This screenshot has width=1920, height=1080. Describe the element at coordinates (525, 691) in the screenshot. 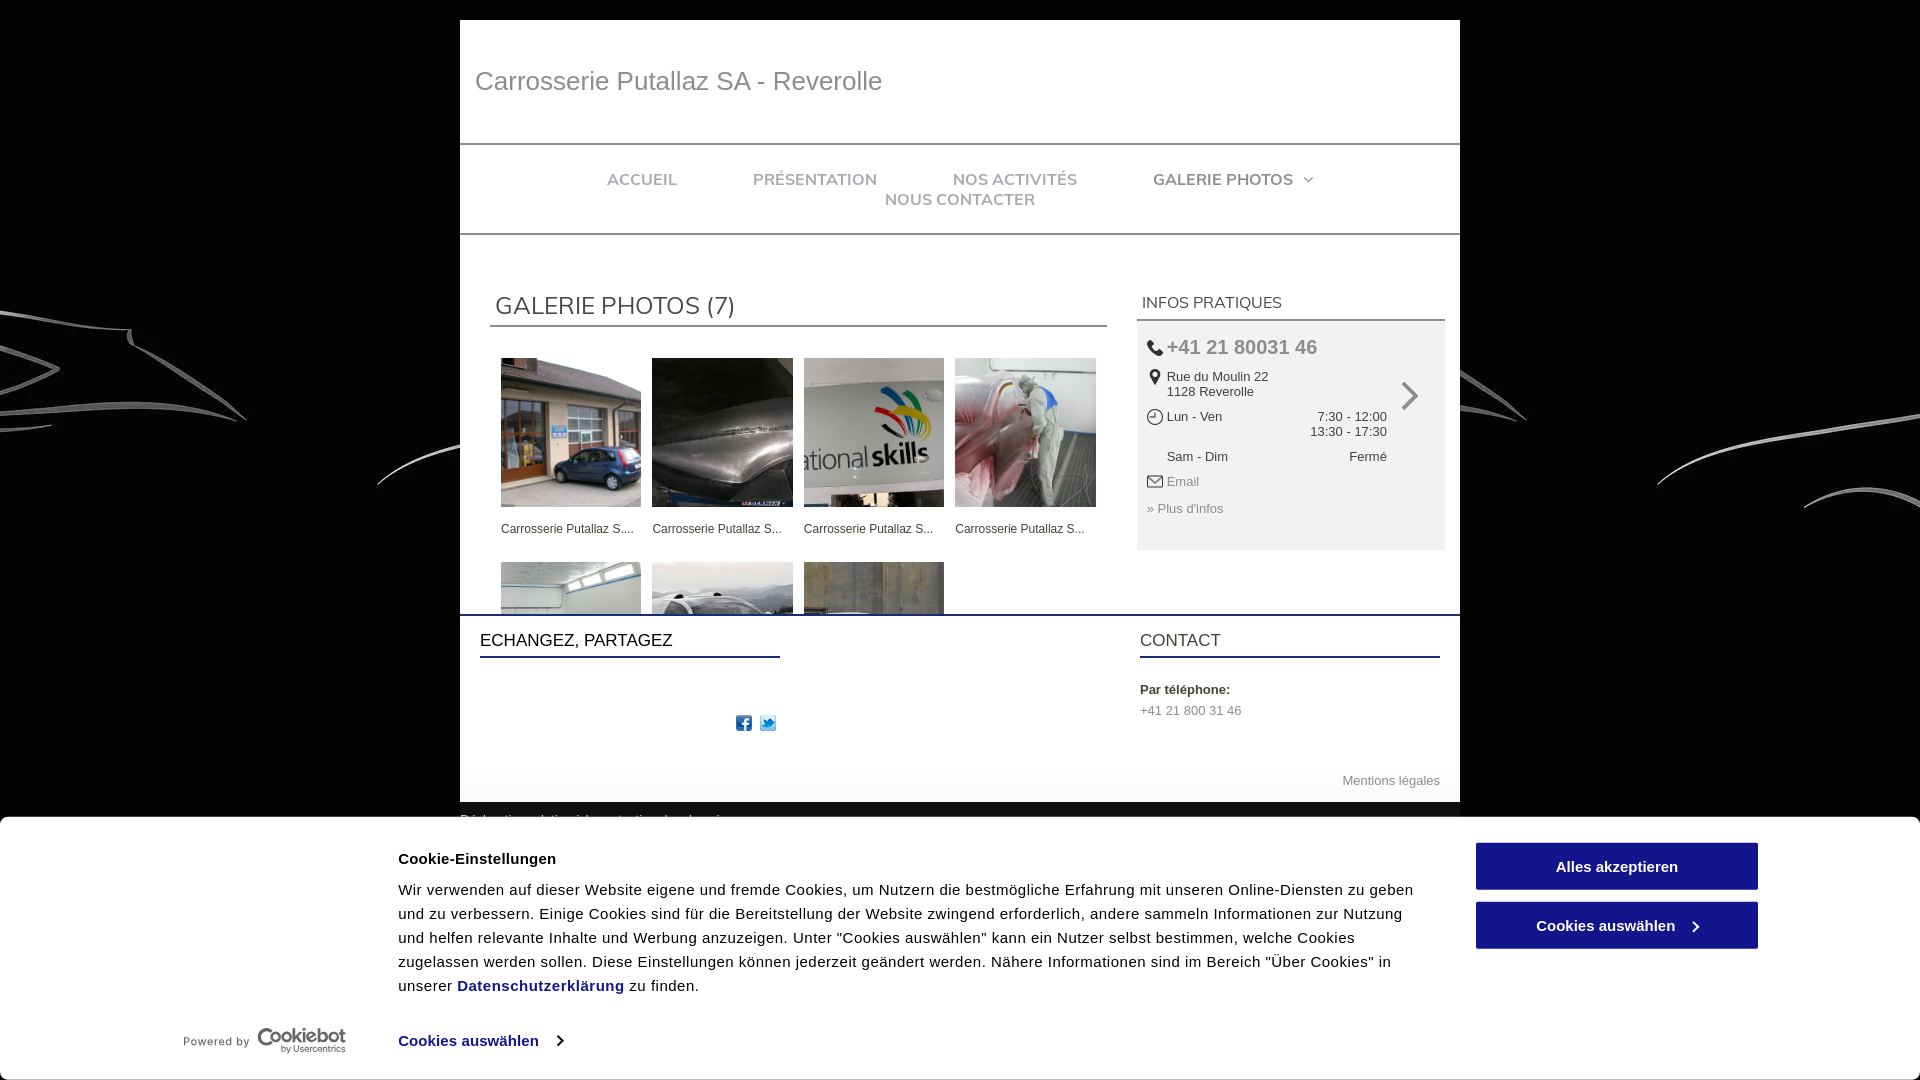

I see `fb:like Facebook Social Plugin` at that location.